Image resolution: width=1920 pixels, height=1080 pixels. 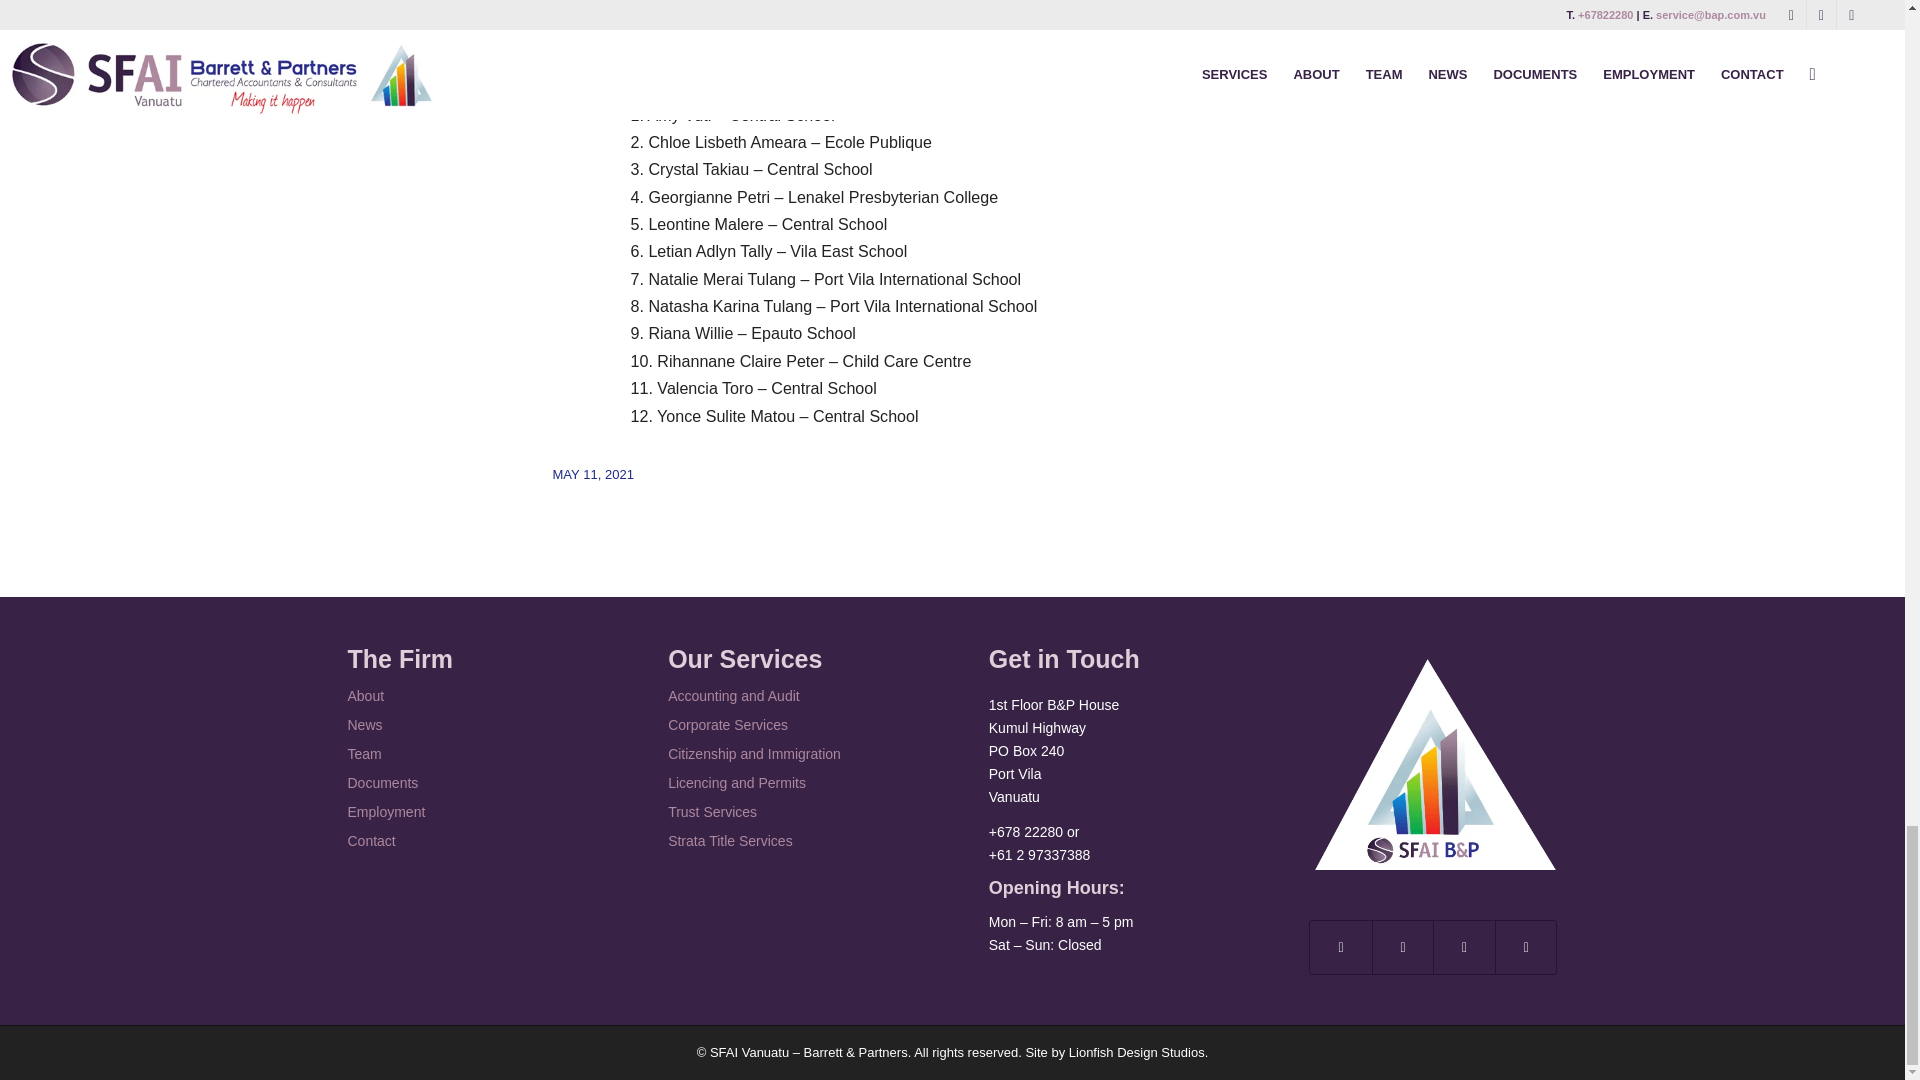 What do you see at coordinates (471, 783) in the screenshot?
I see `Documents` at bounding box center [471, 783].